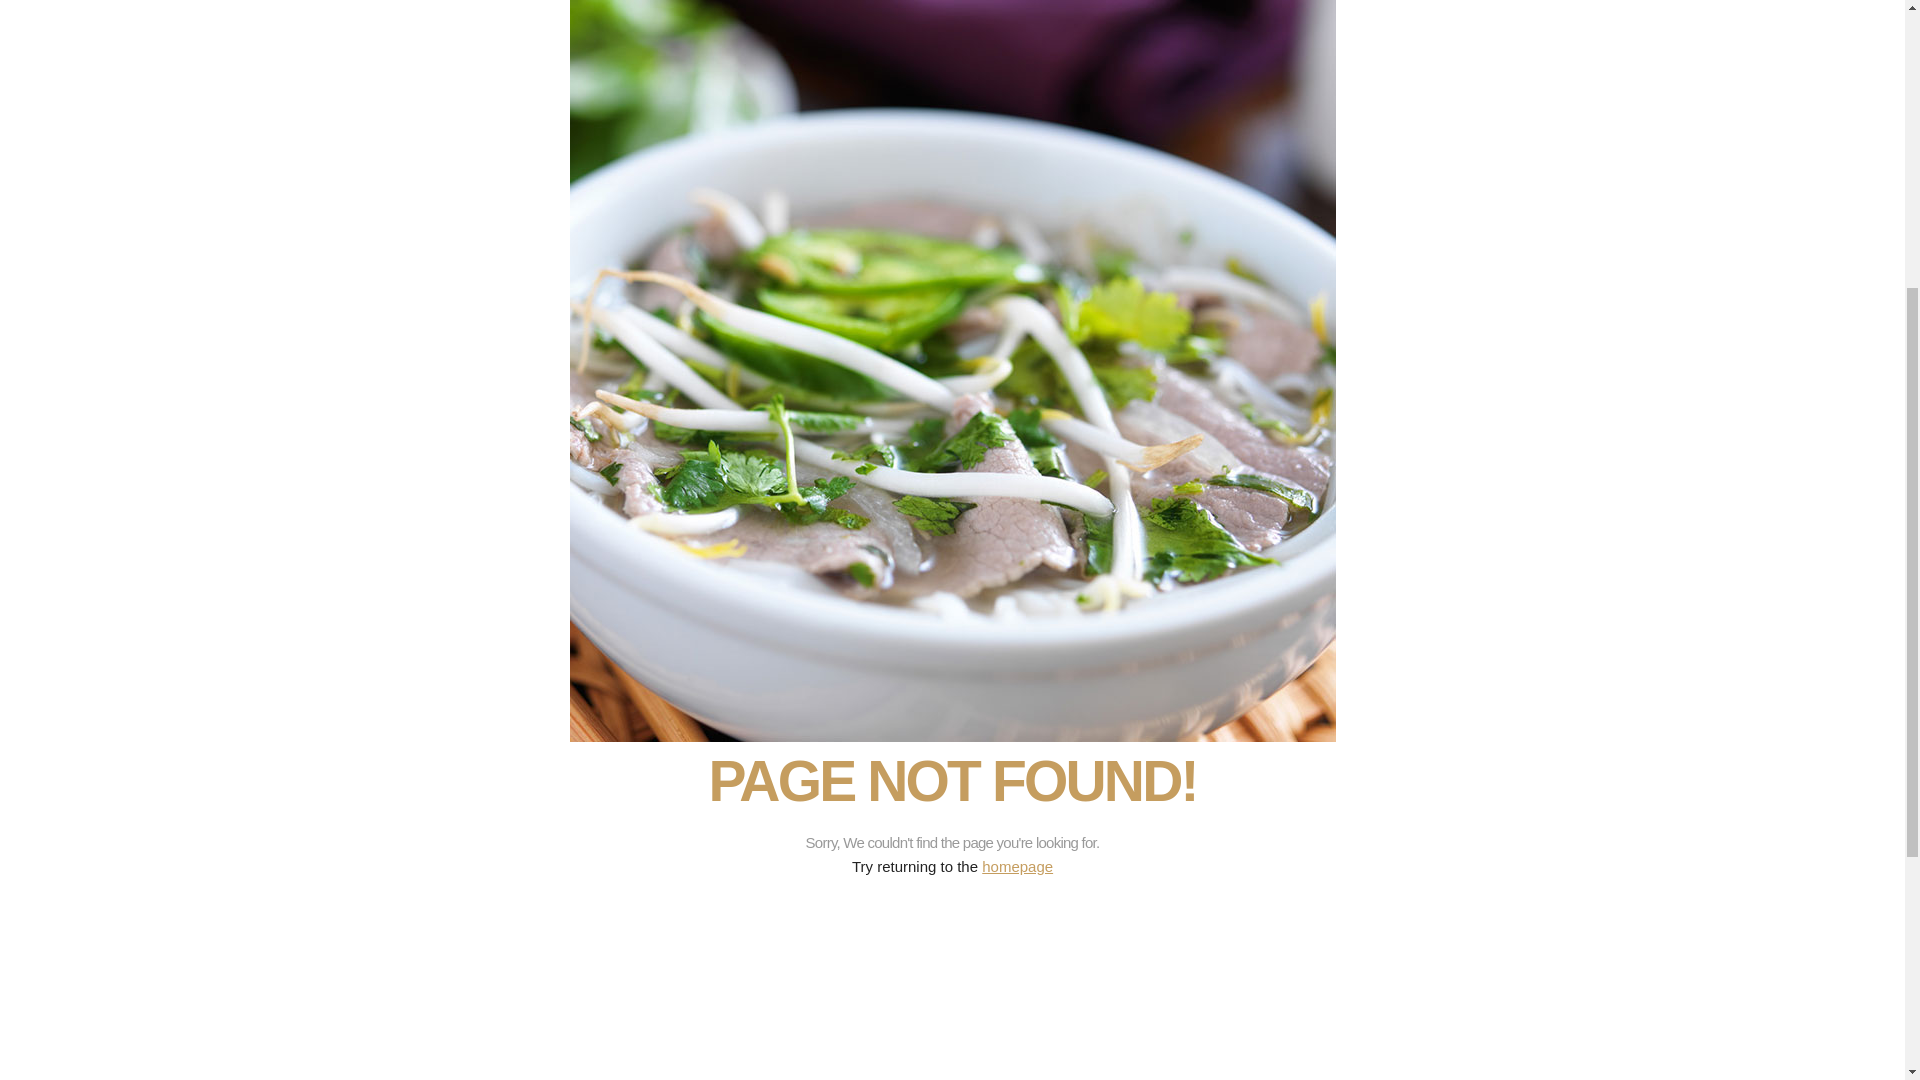 The image size is (1920, 1080). What do you see at coordinates (1016, 866) in the screenshot?
I see `homepage` at bounding box center [1016, 866].